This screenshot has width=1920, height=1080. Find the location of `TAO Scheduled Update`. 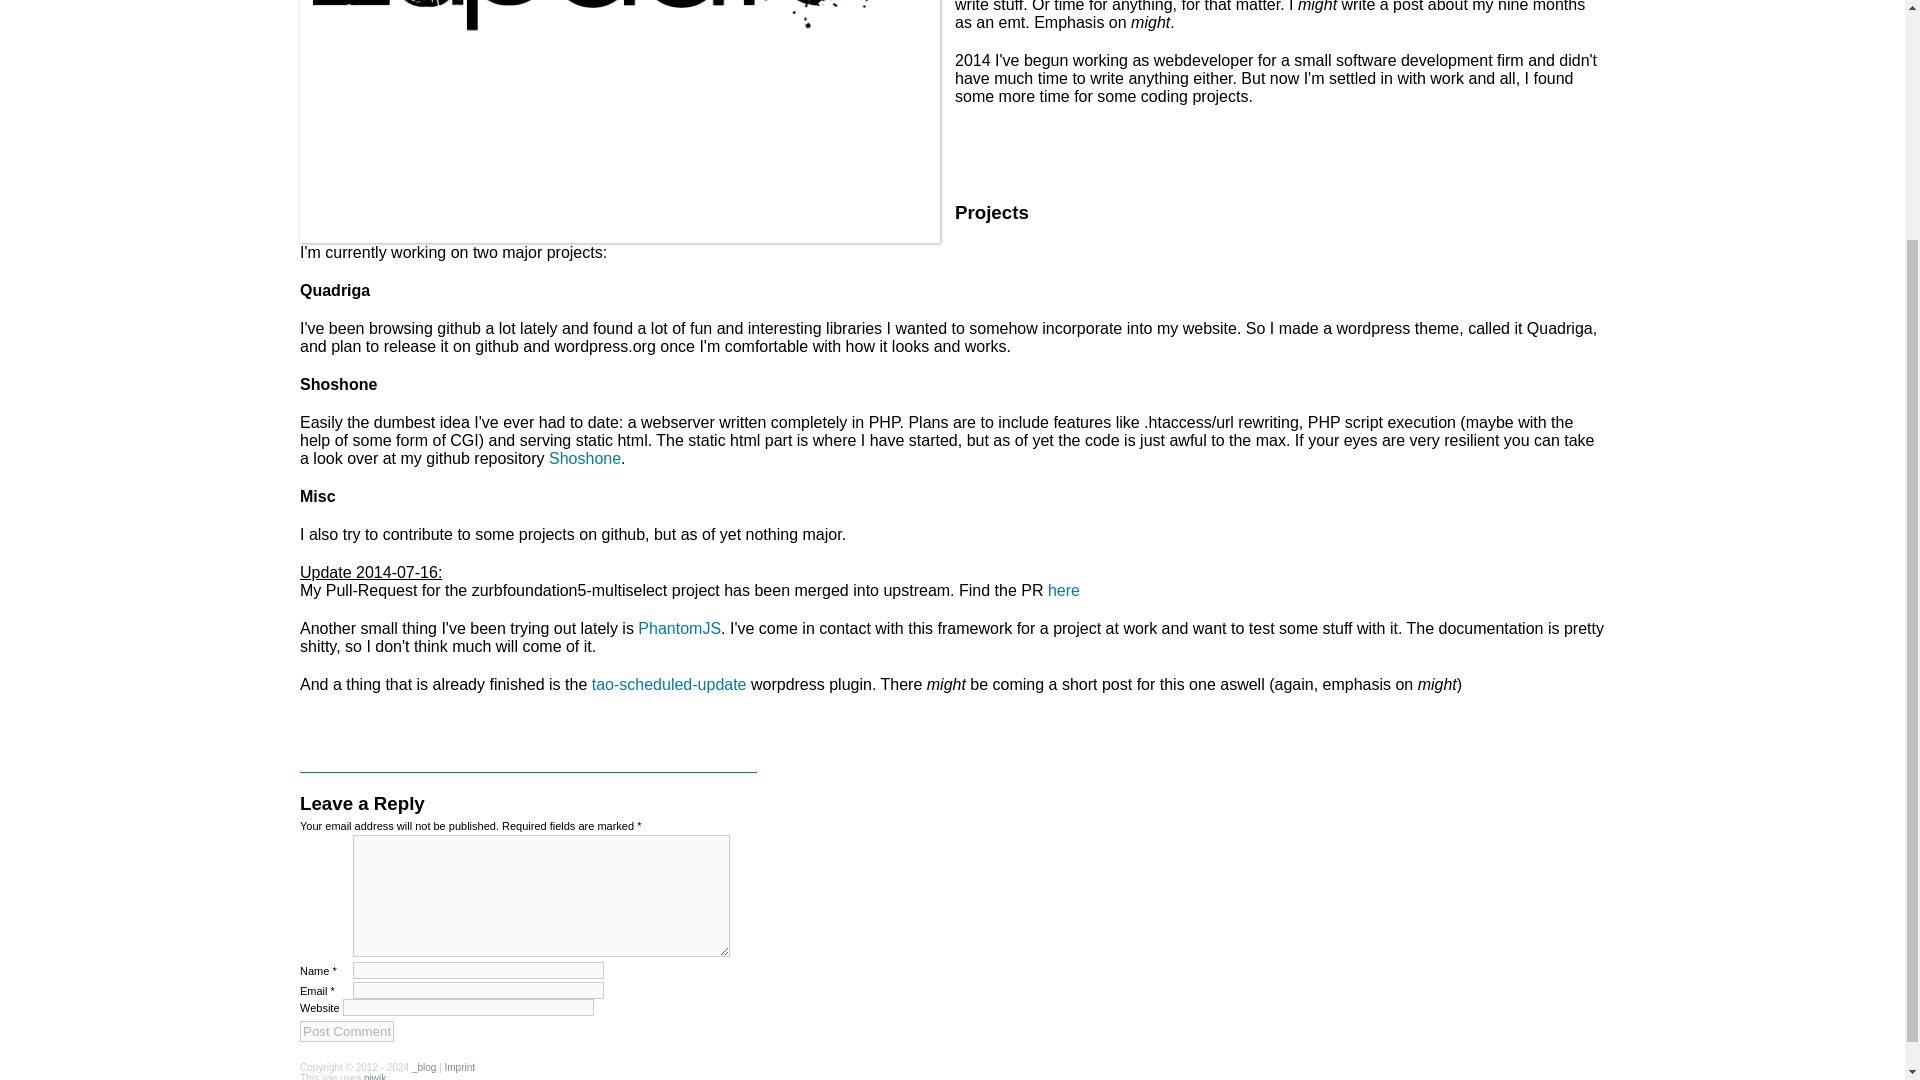

TAO Scheduled Update is located at coordinates (668, 684).